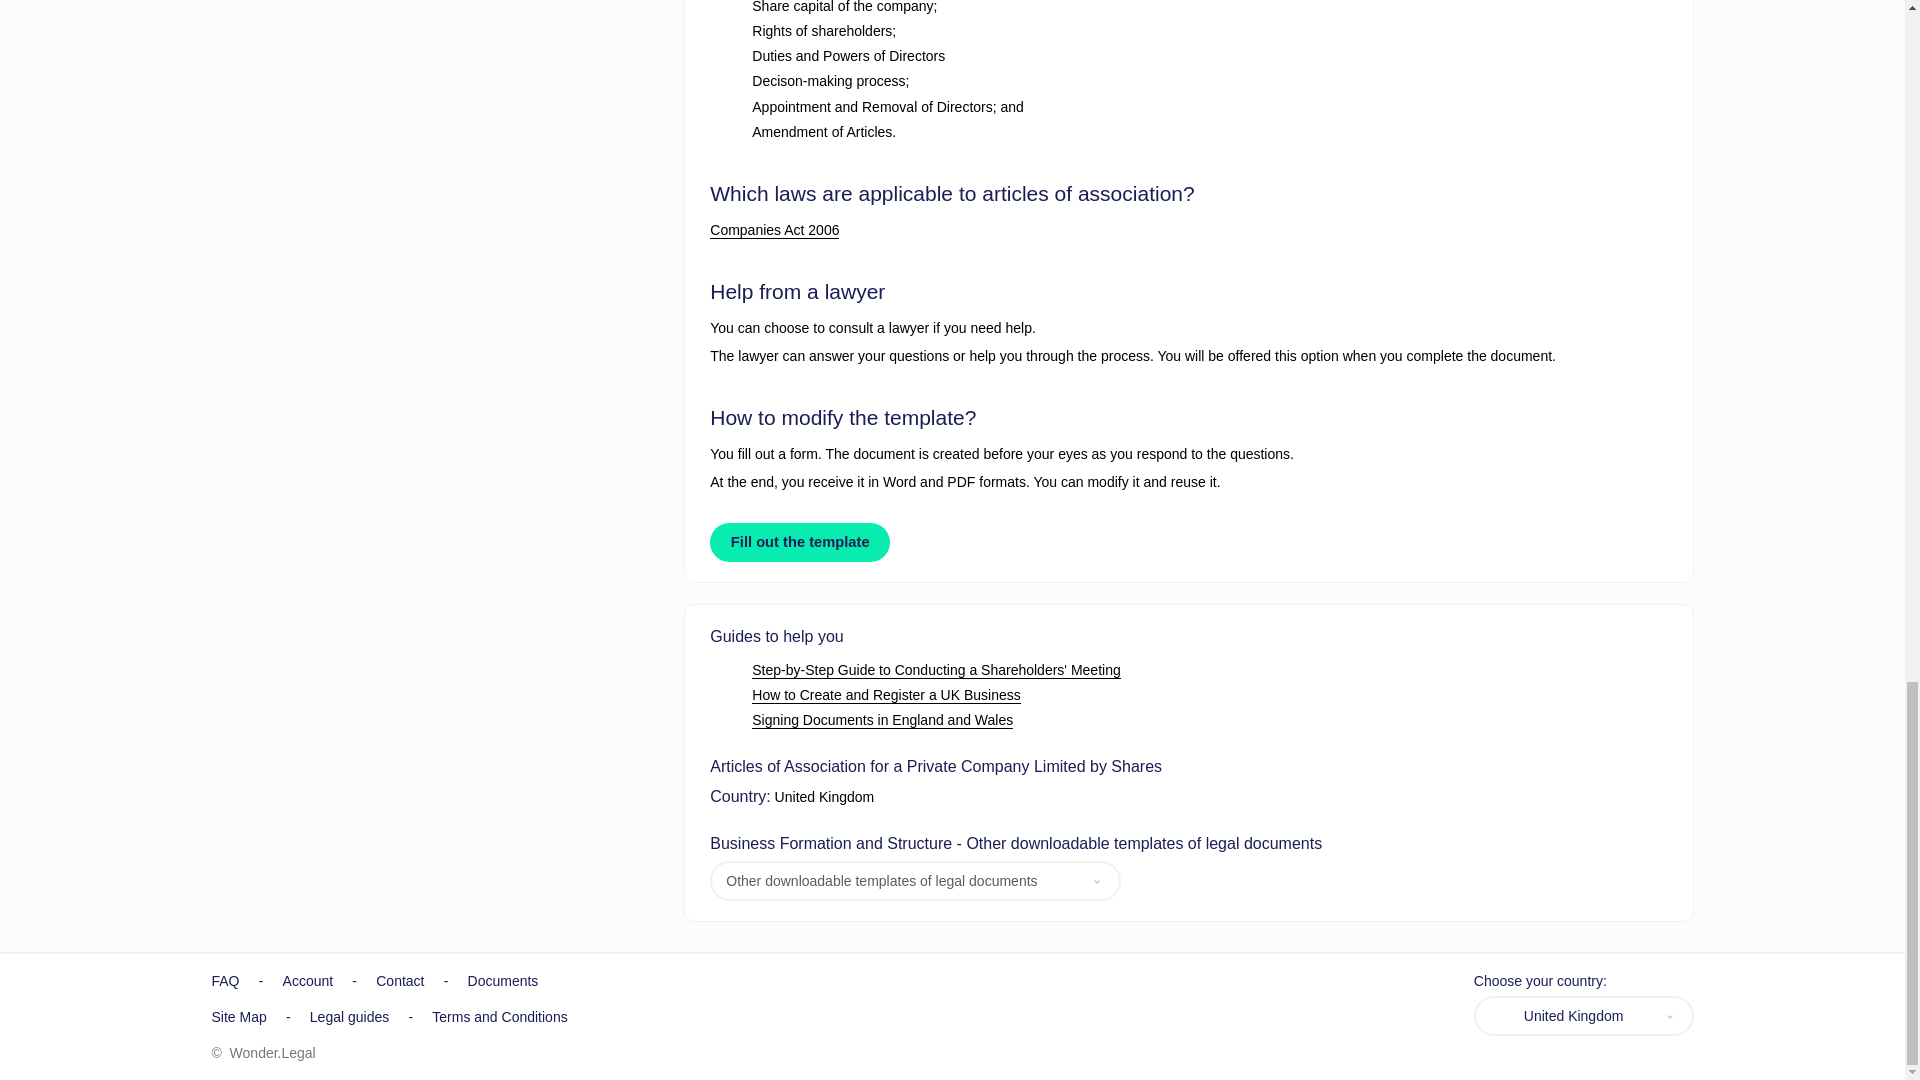  Describe the element at coordinates (936, 670) in the screenshot. I see `Step-by-Step Guide to Conducting a Shareholders' Meeting` at that location.